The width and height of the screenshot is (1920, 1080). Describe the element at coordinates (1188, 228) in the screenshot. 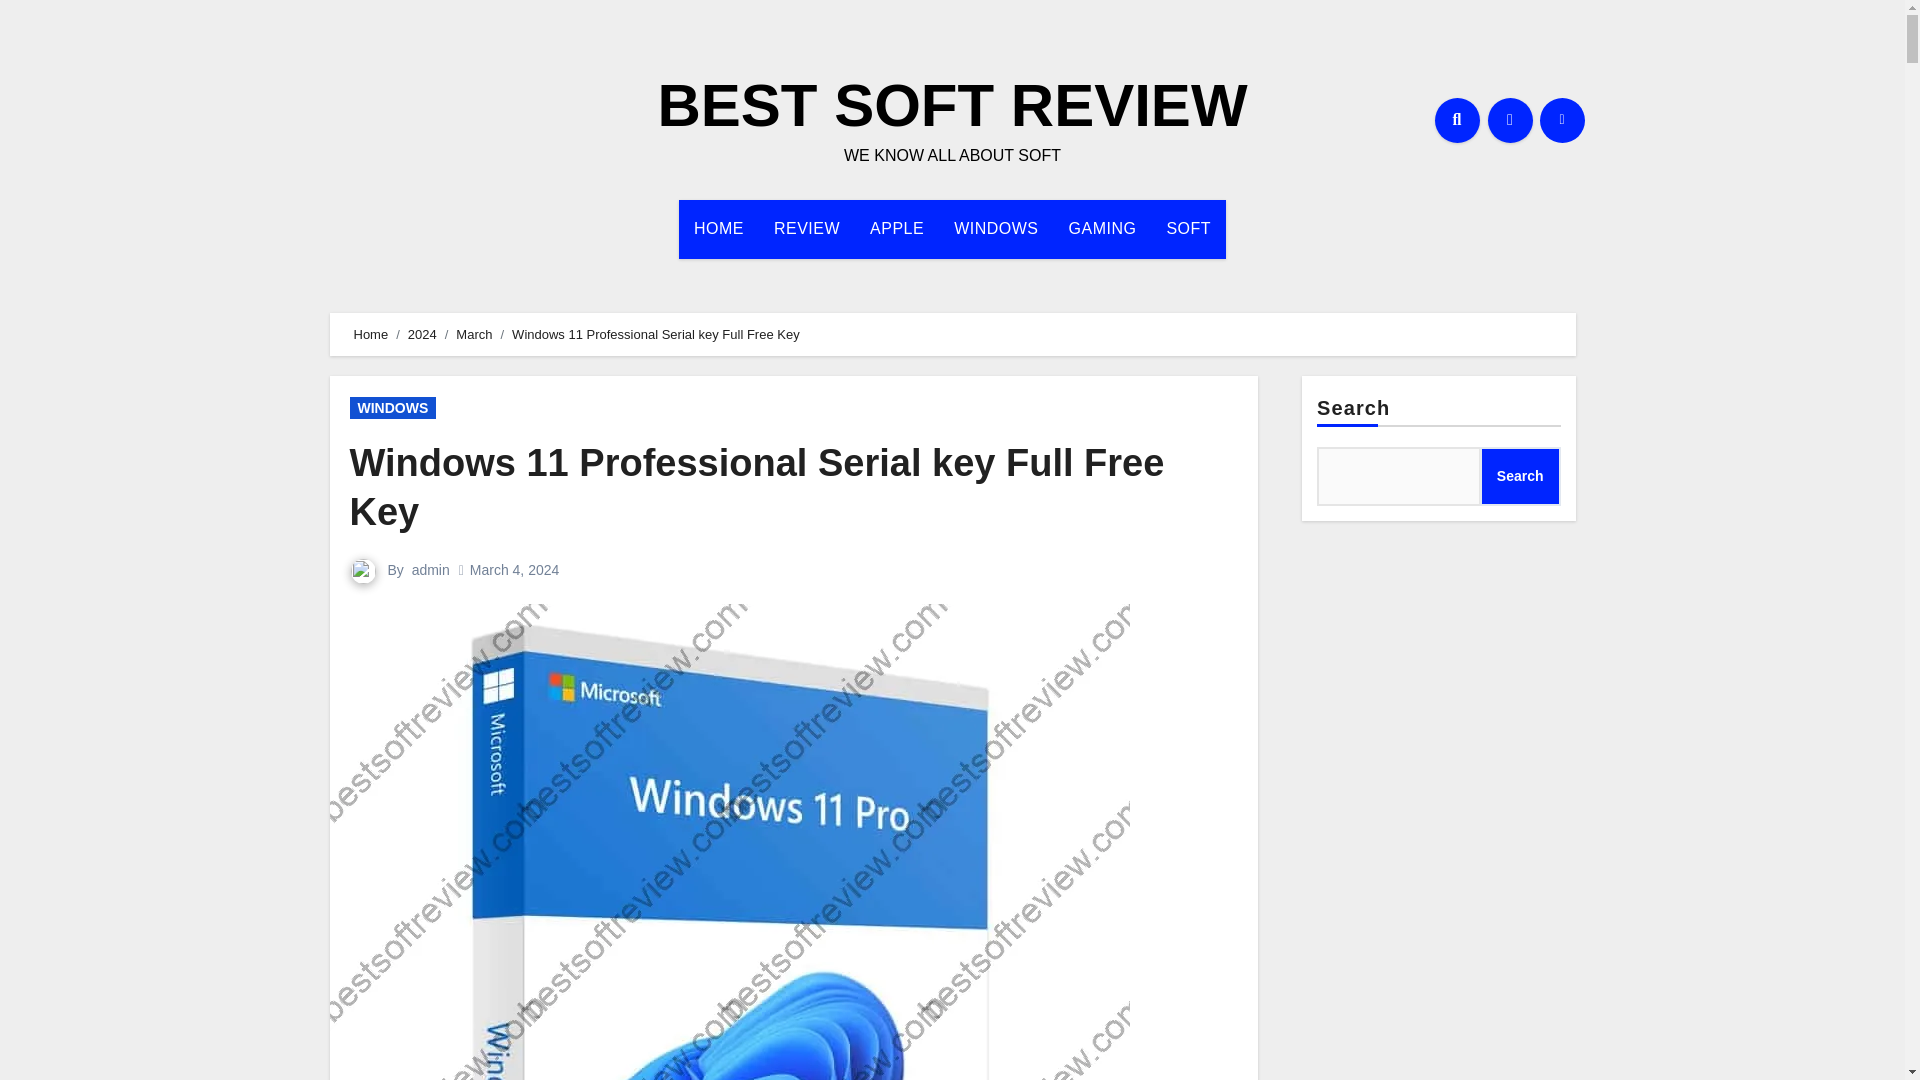

I see `SOFT` at that location.